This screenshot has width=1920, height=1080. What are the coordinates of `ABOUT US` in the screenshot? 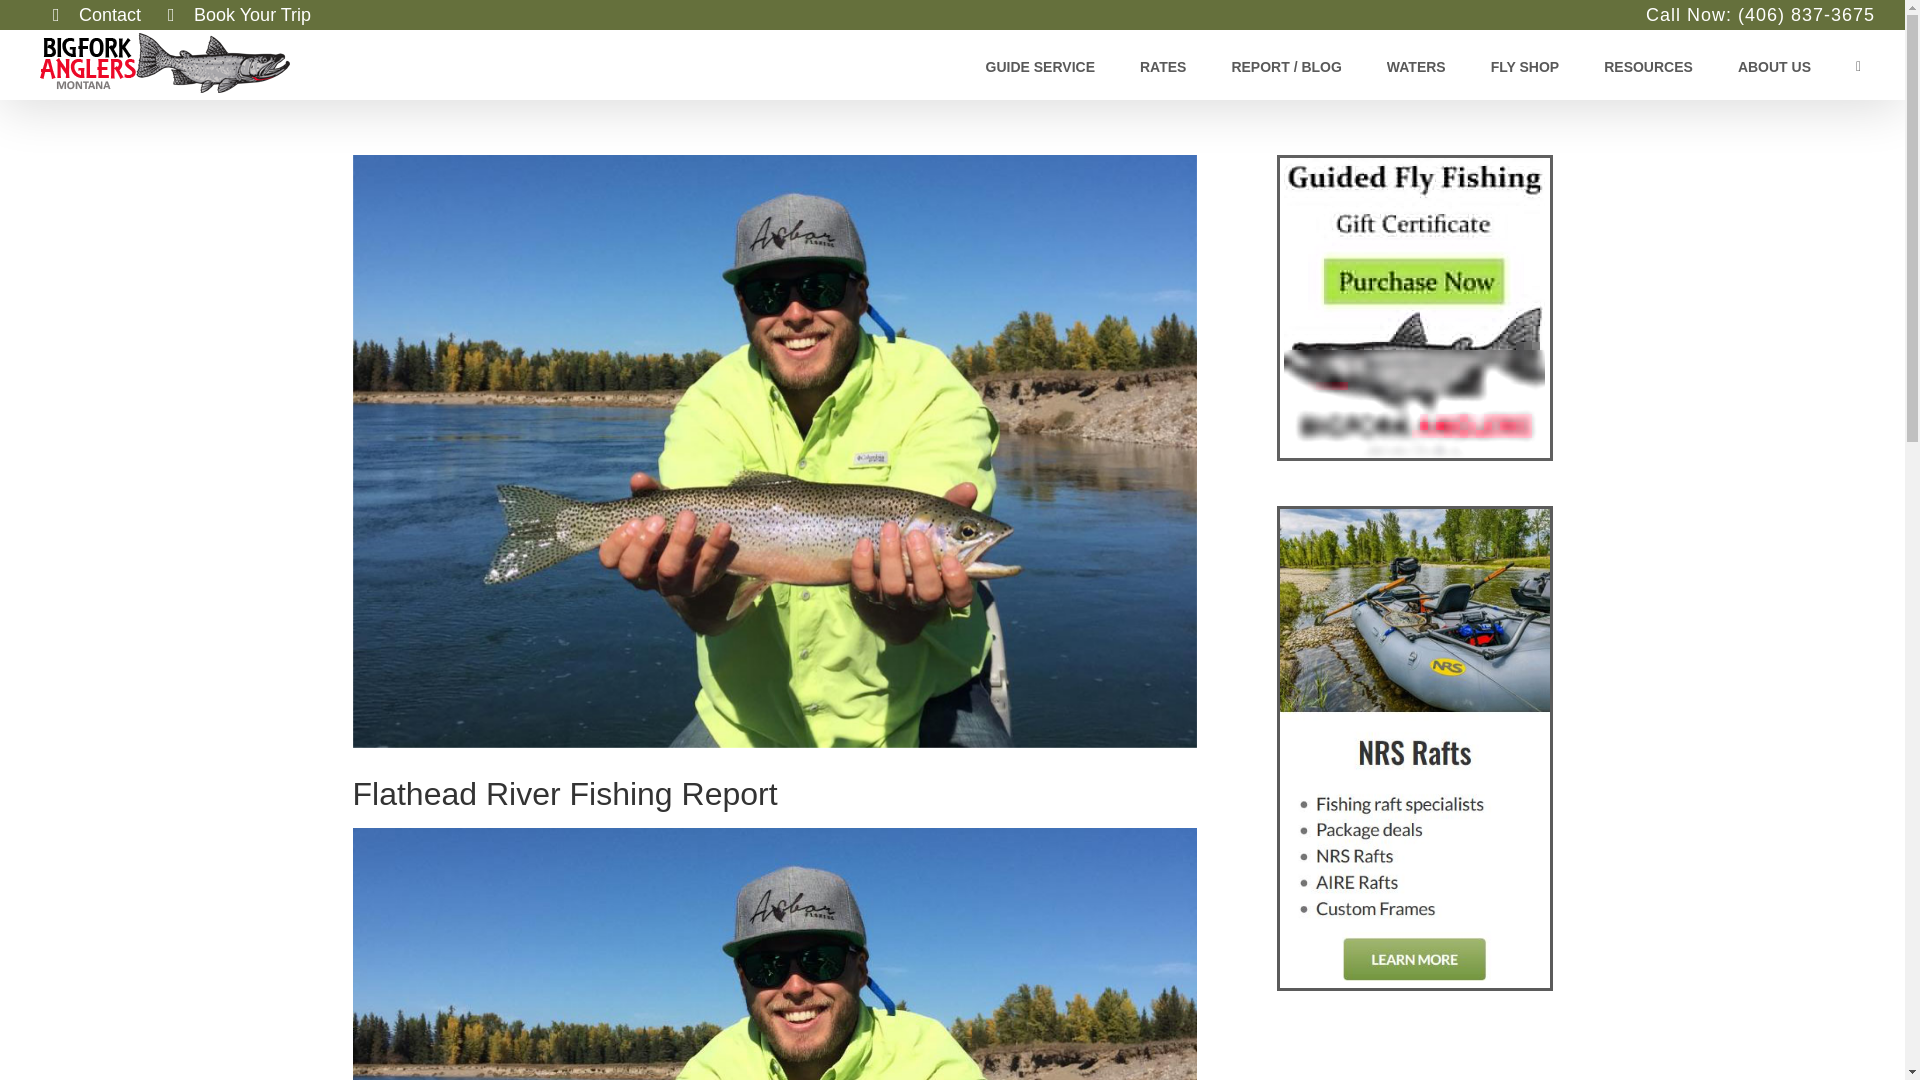 It's located at (1774, 65).